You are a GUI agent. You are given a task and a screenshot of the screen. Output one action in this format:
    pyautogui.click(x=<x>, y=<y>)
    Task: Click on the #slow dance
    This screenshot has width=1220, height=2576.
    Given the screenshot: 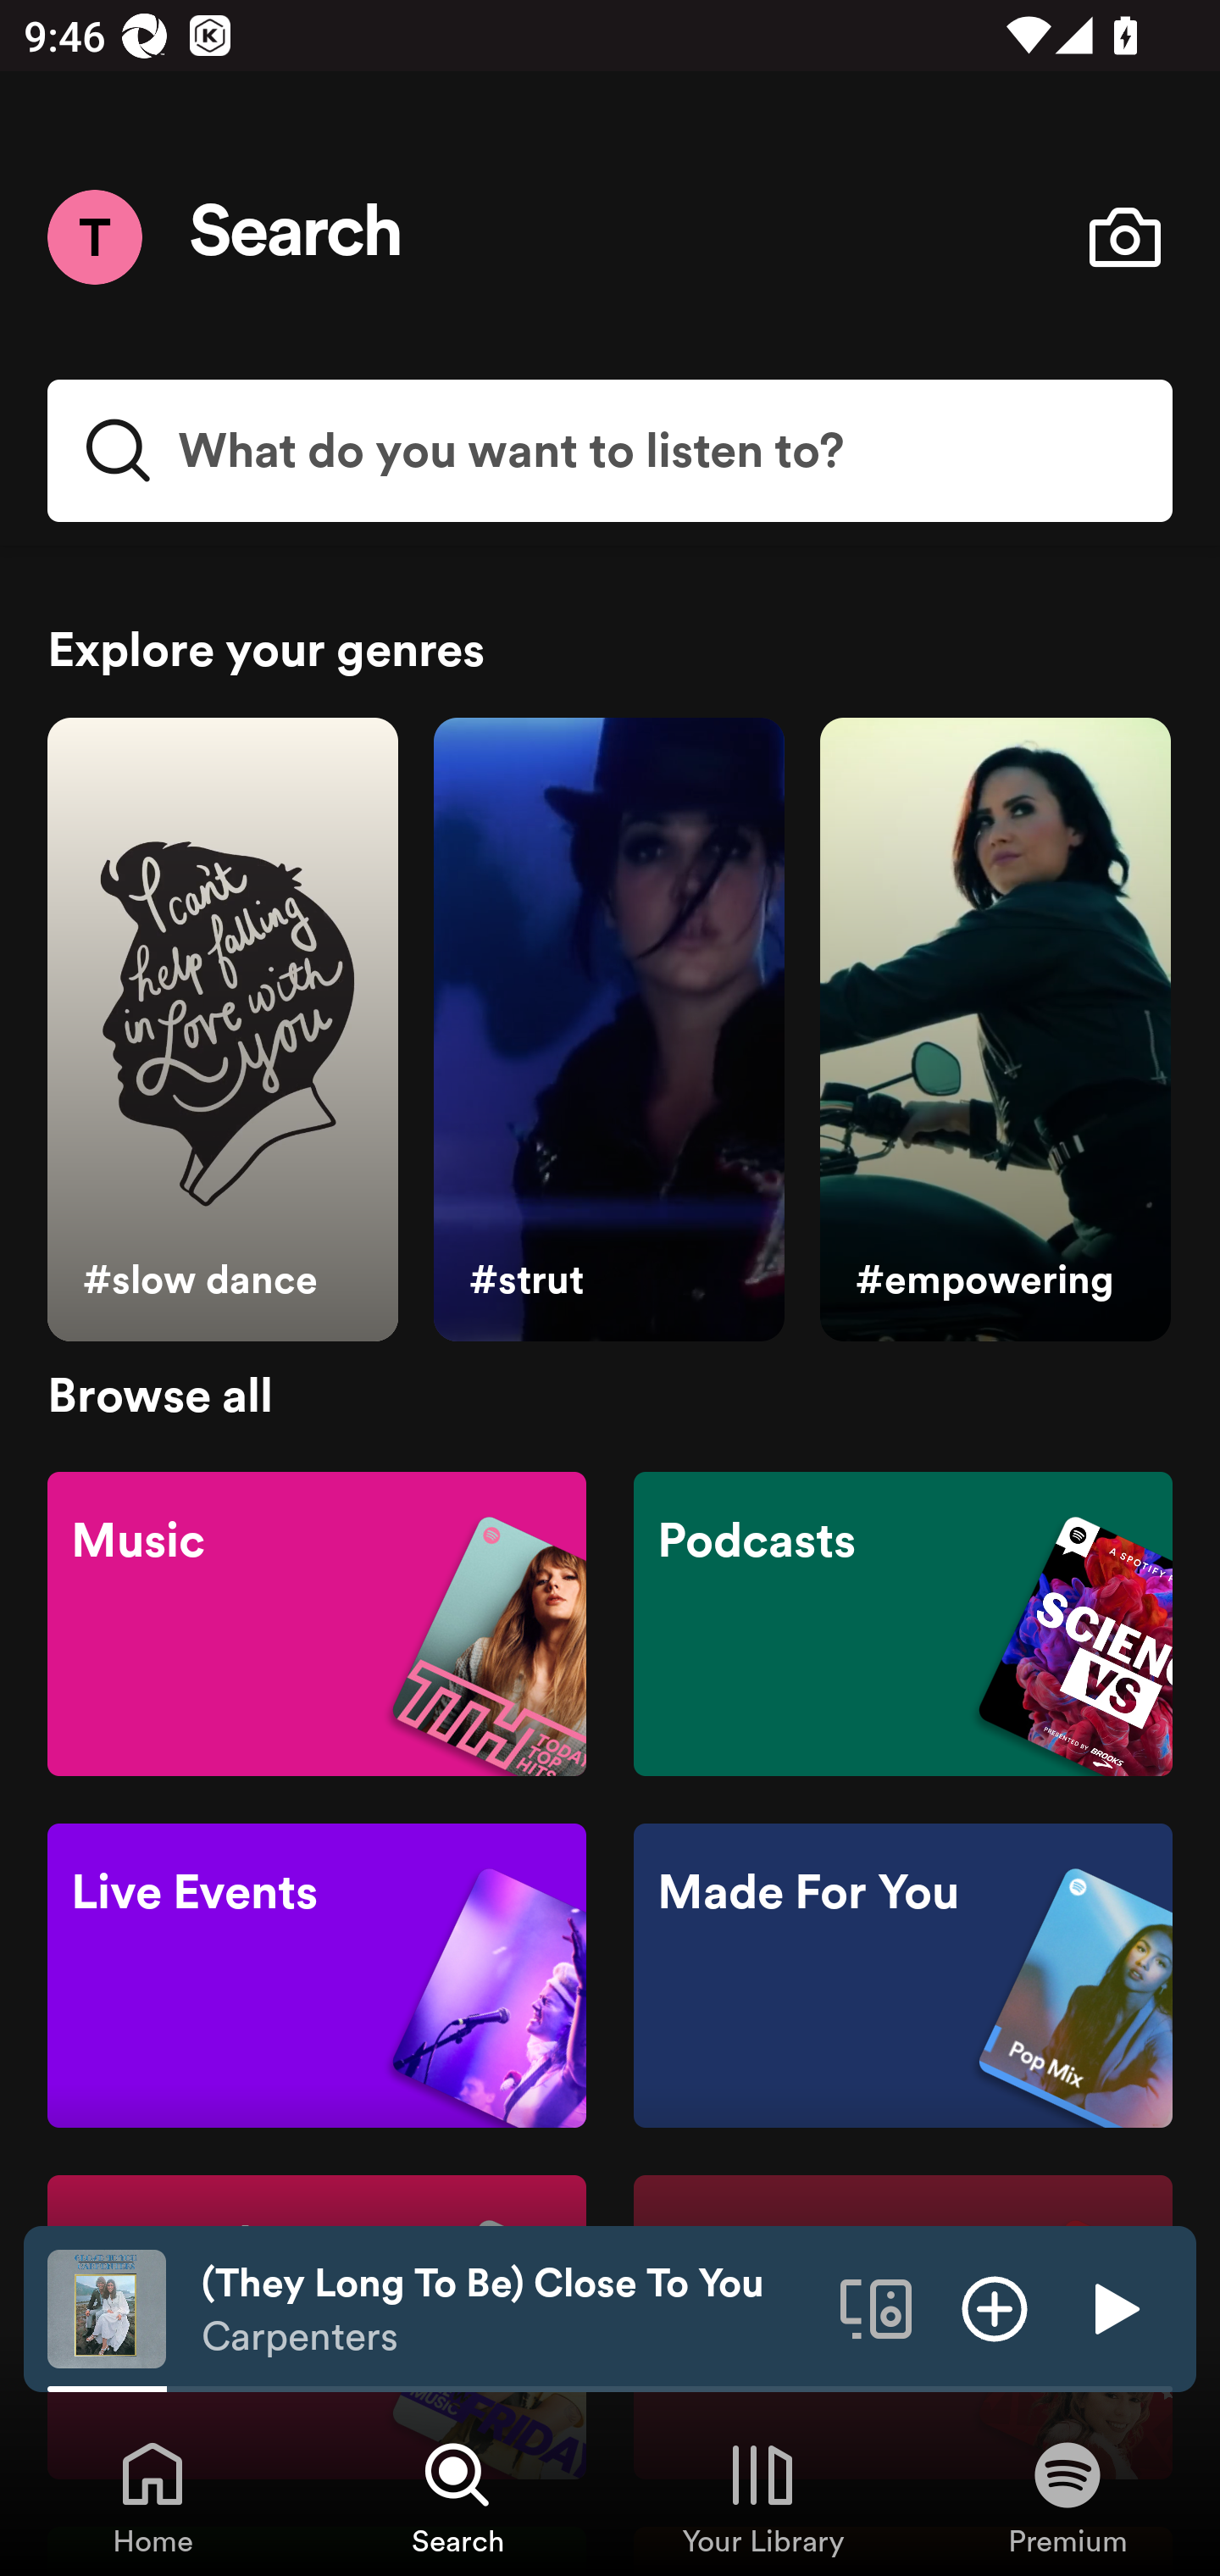 What is the action you would take?
    pyautogui.click(x=222, y=1030)
    